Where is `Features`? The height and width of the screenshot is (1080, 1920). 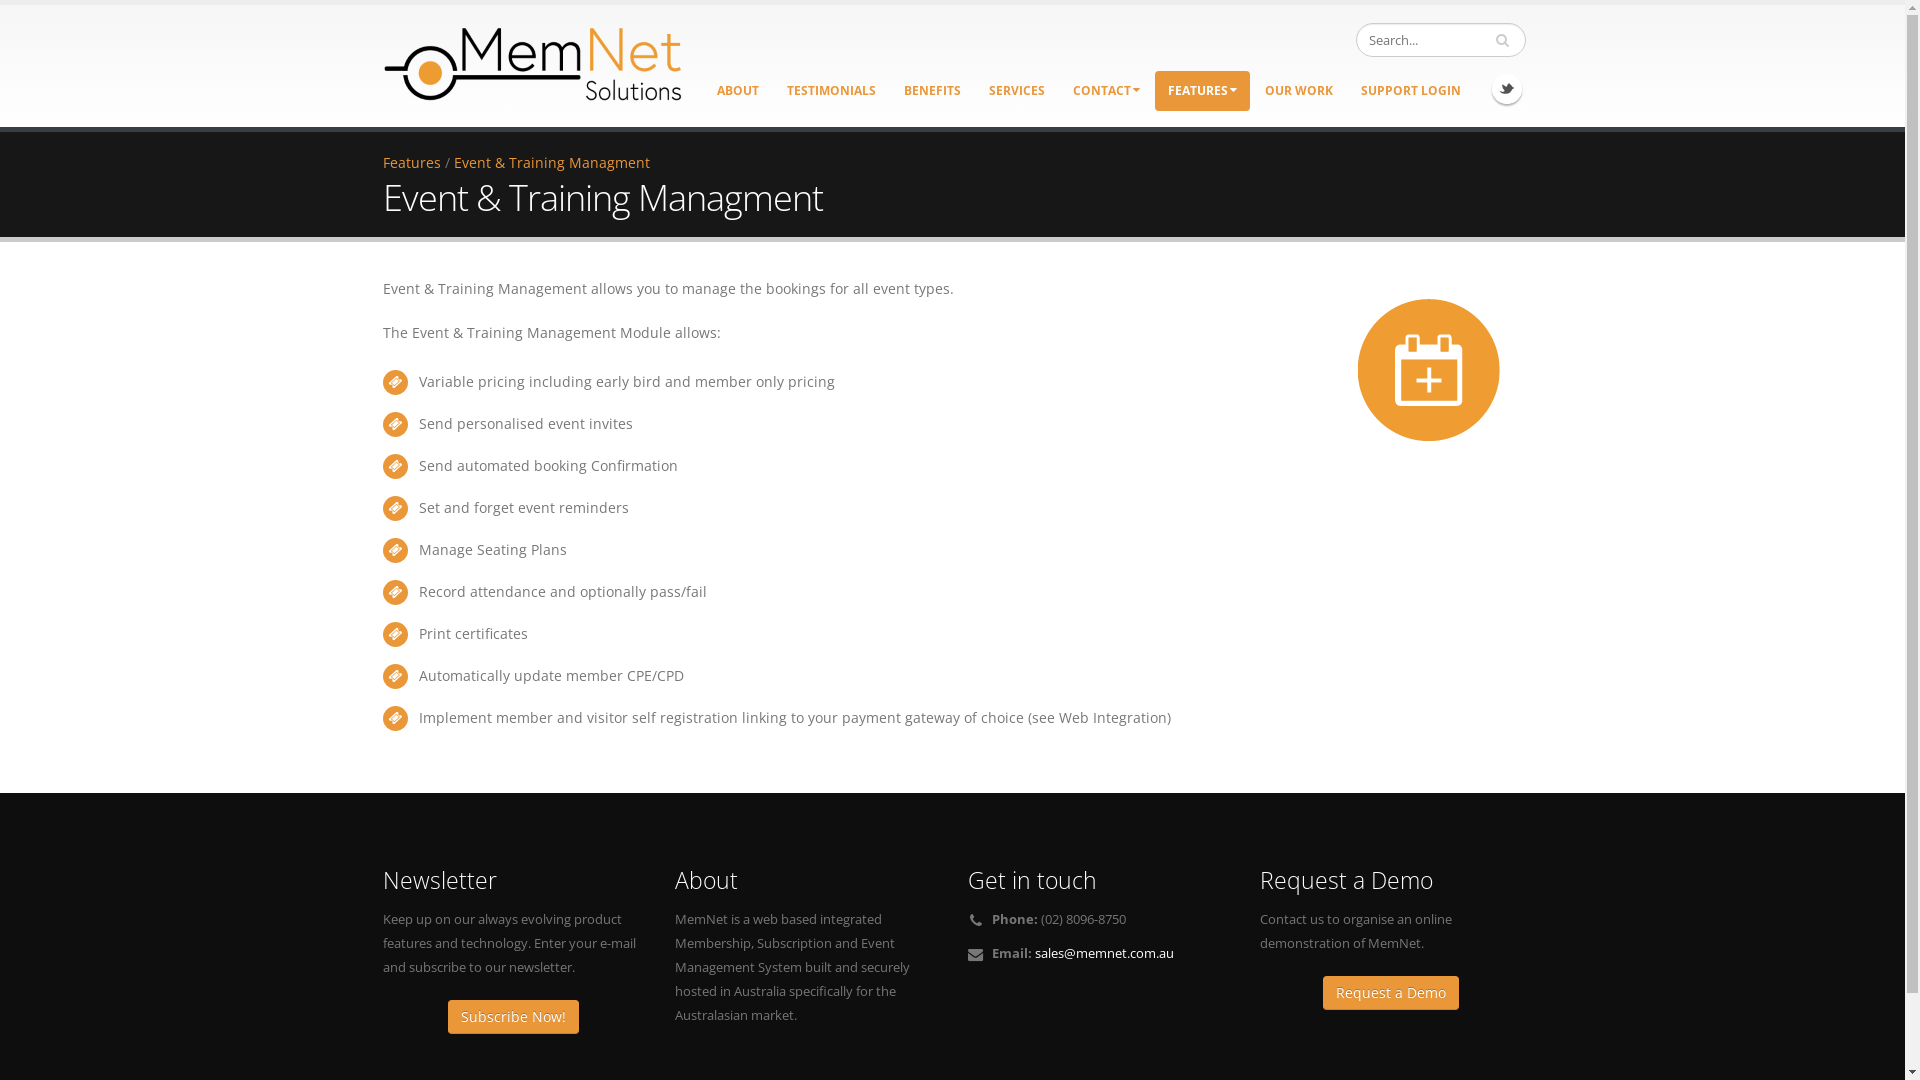 Features is located at coordinates (411, 162).